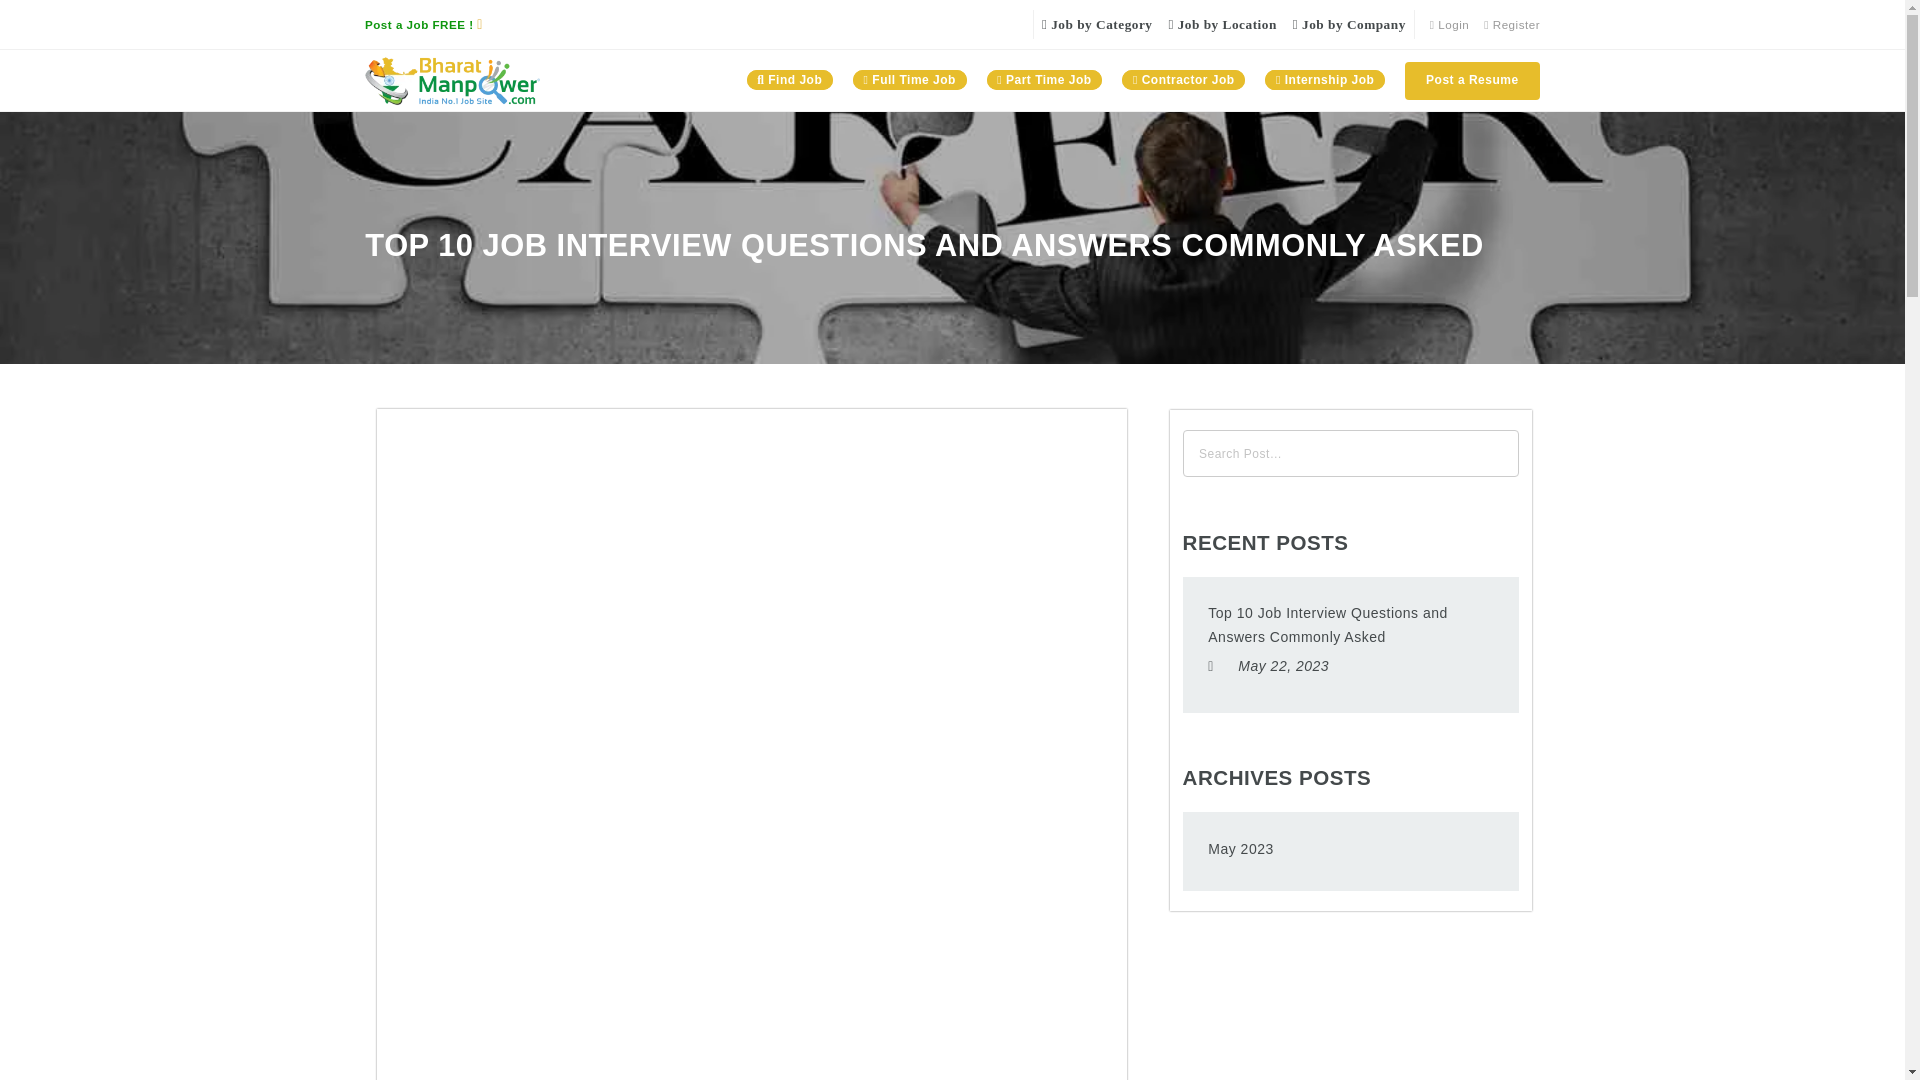 This screenshot has height=1080, width=1920. What do you see at coordinates (910, 80) in the screenshot?
I see `   Full Time Job  ` at bounding box center [910, 80].